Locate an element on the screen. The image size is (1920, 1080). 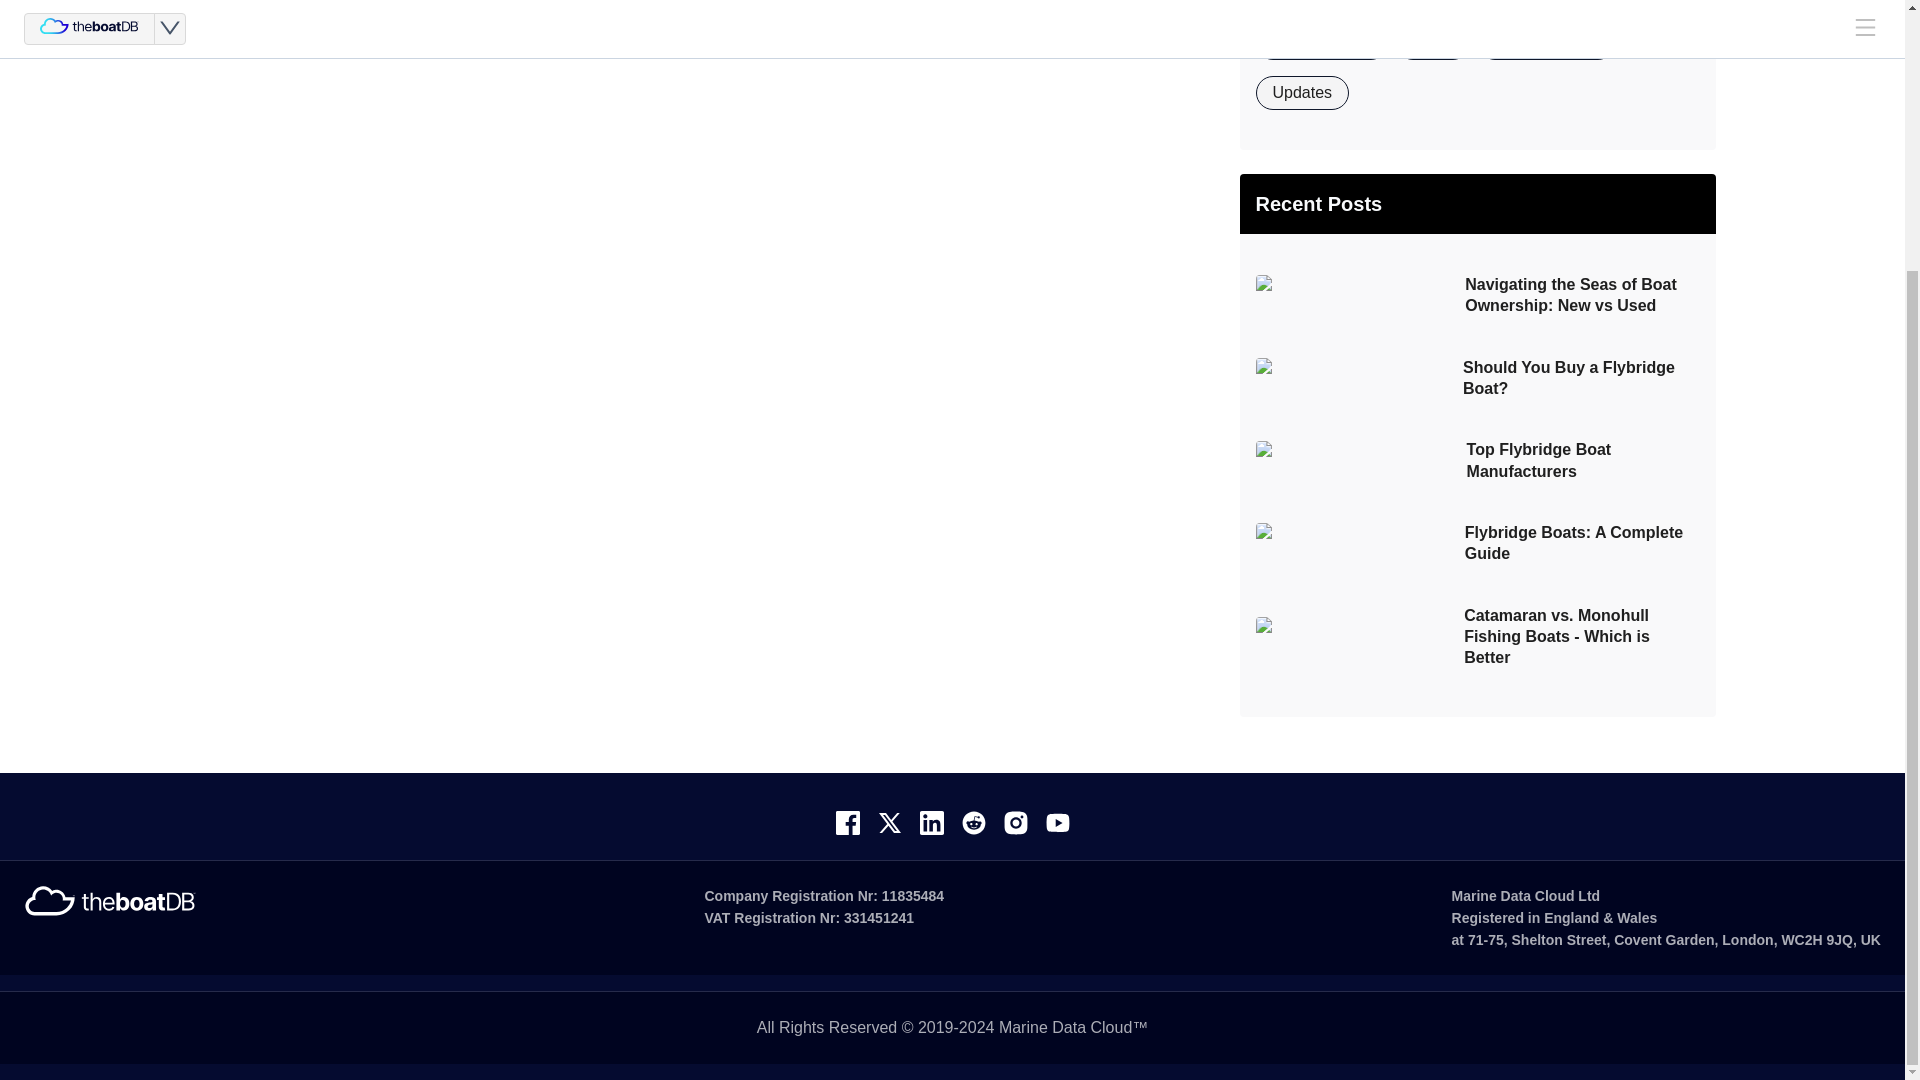
1 is located at coordinates (246, 16).